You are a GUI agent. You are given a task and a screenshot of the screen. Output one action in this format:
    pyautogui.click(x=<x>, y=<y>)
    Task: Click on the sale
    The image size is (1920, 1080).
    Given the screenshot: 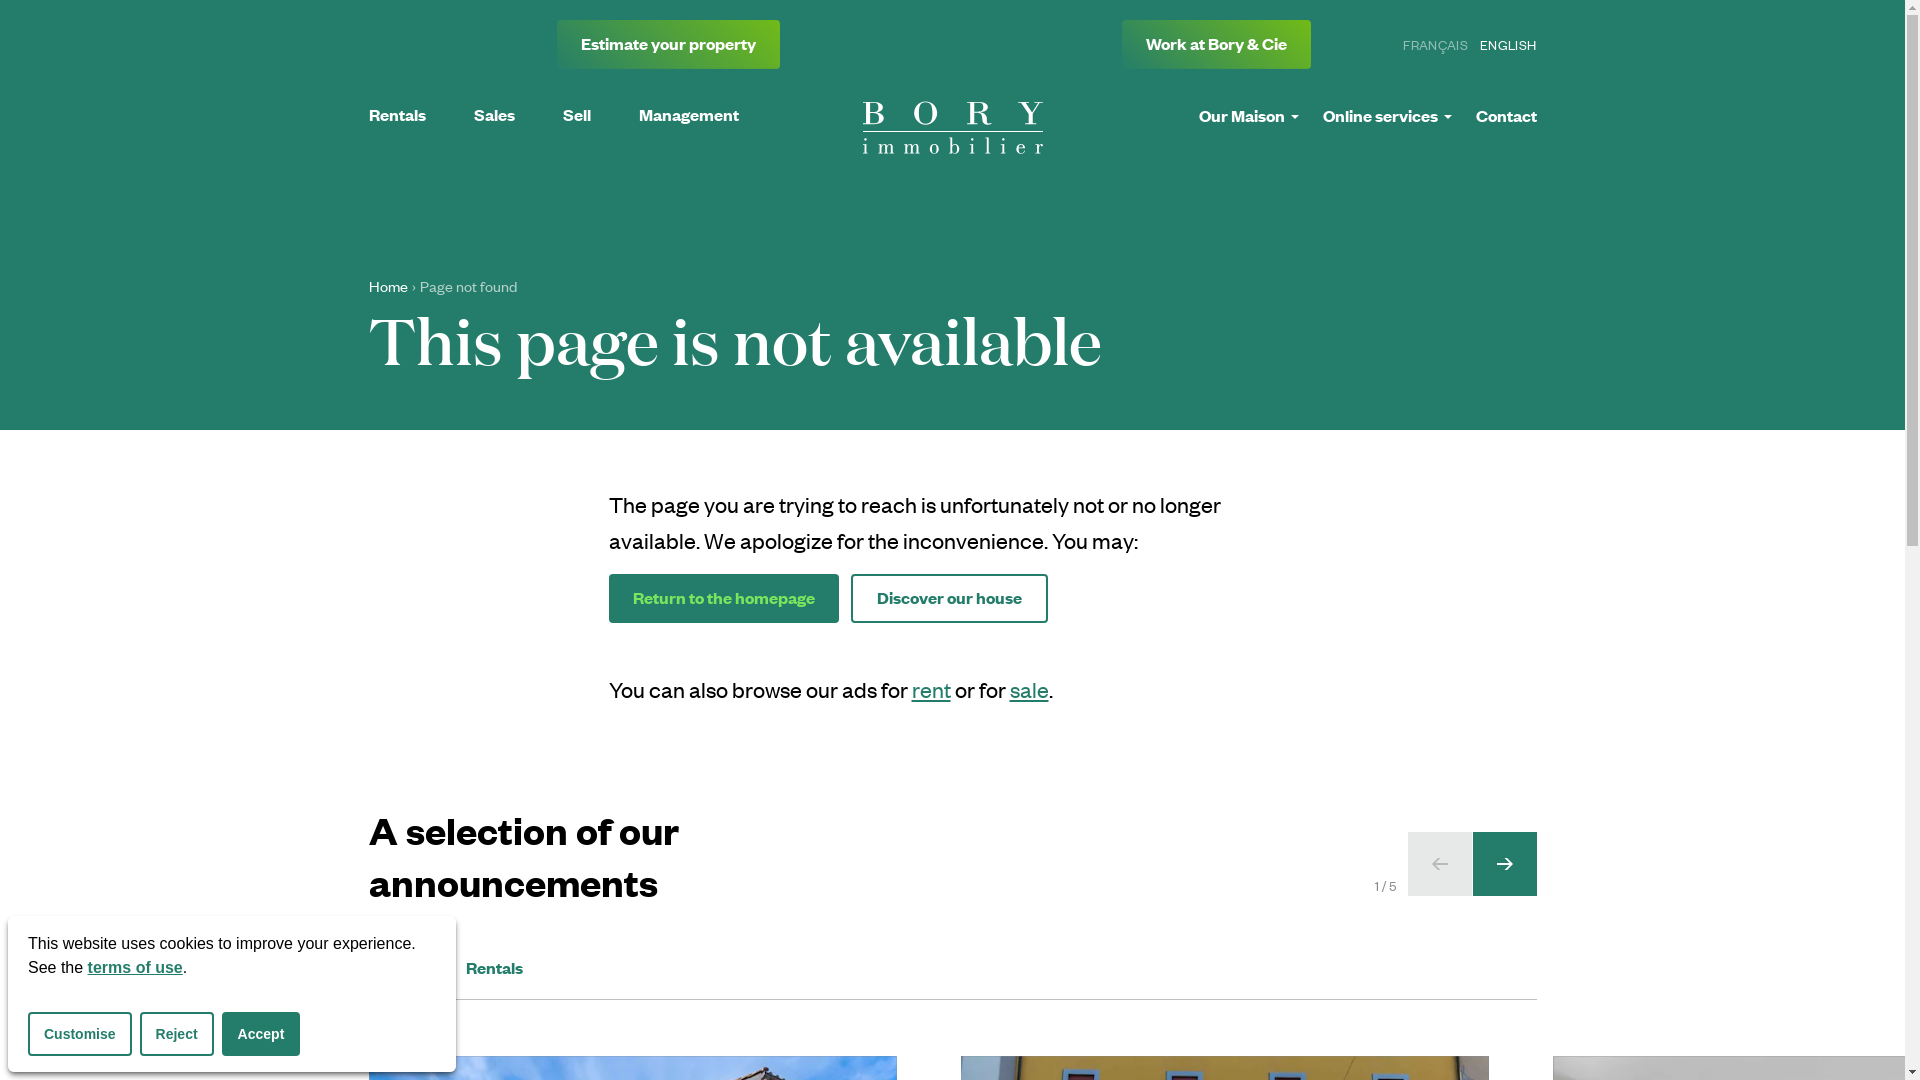 What is the action you would take?
    pyautogui.click(x=1029, y=688)
    